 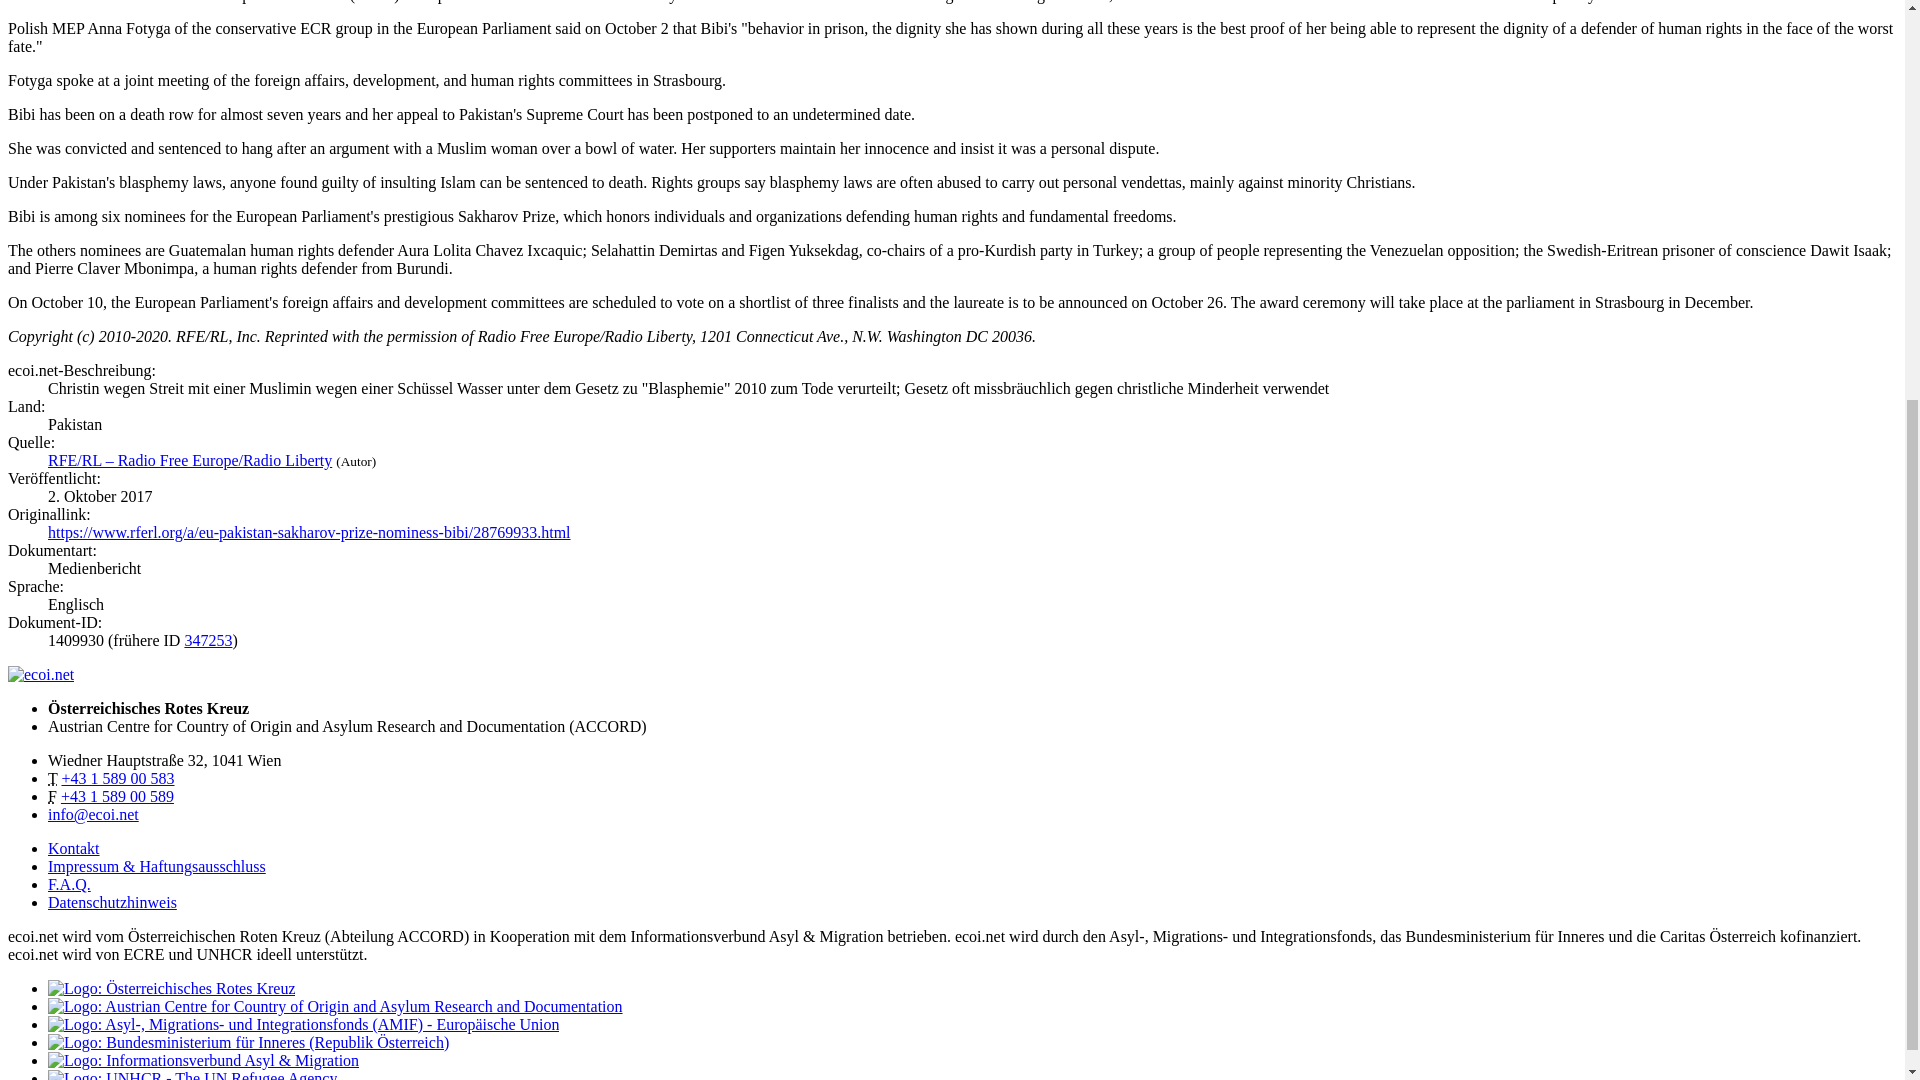 What do you see at coordinates (208, 640) in the screenshot?
I see `347253` at bounding box center [208, 640].